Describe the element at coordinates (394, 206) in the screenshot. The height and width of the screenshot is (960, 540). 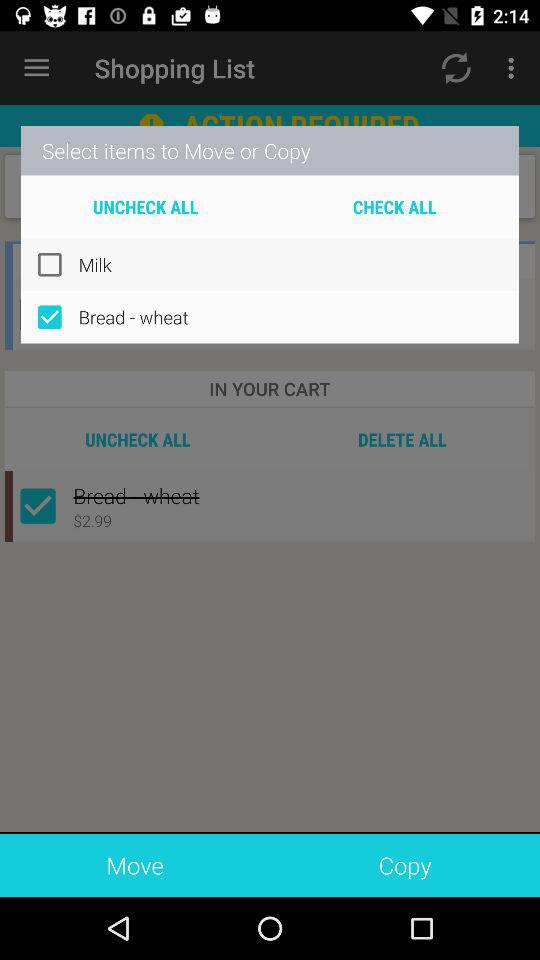
I see `press check all` at that location.